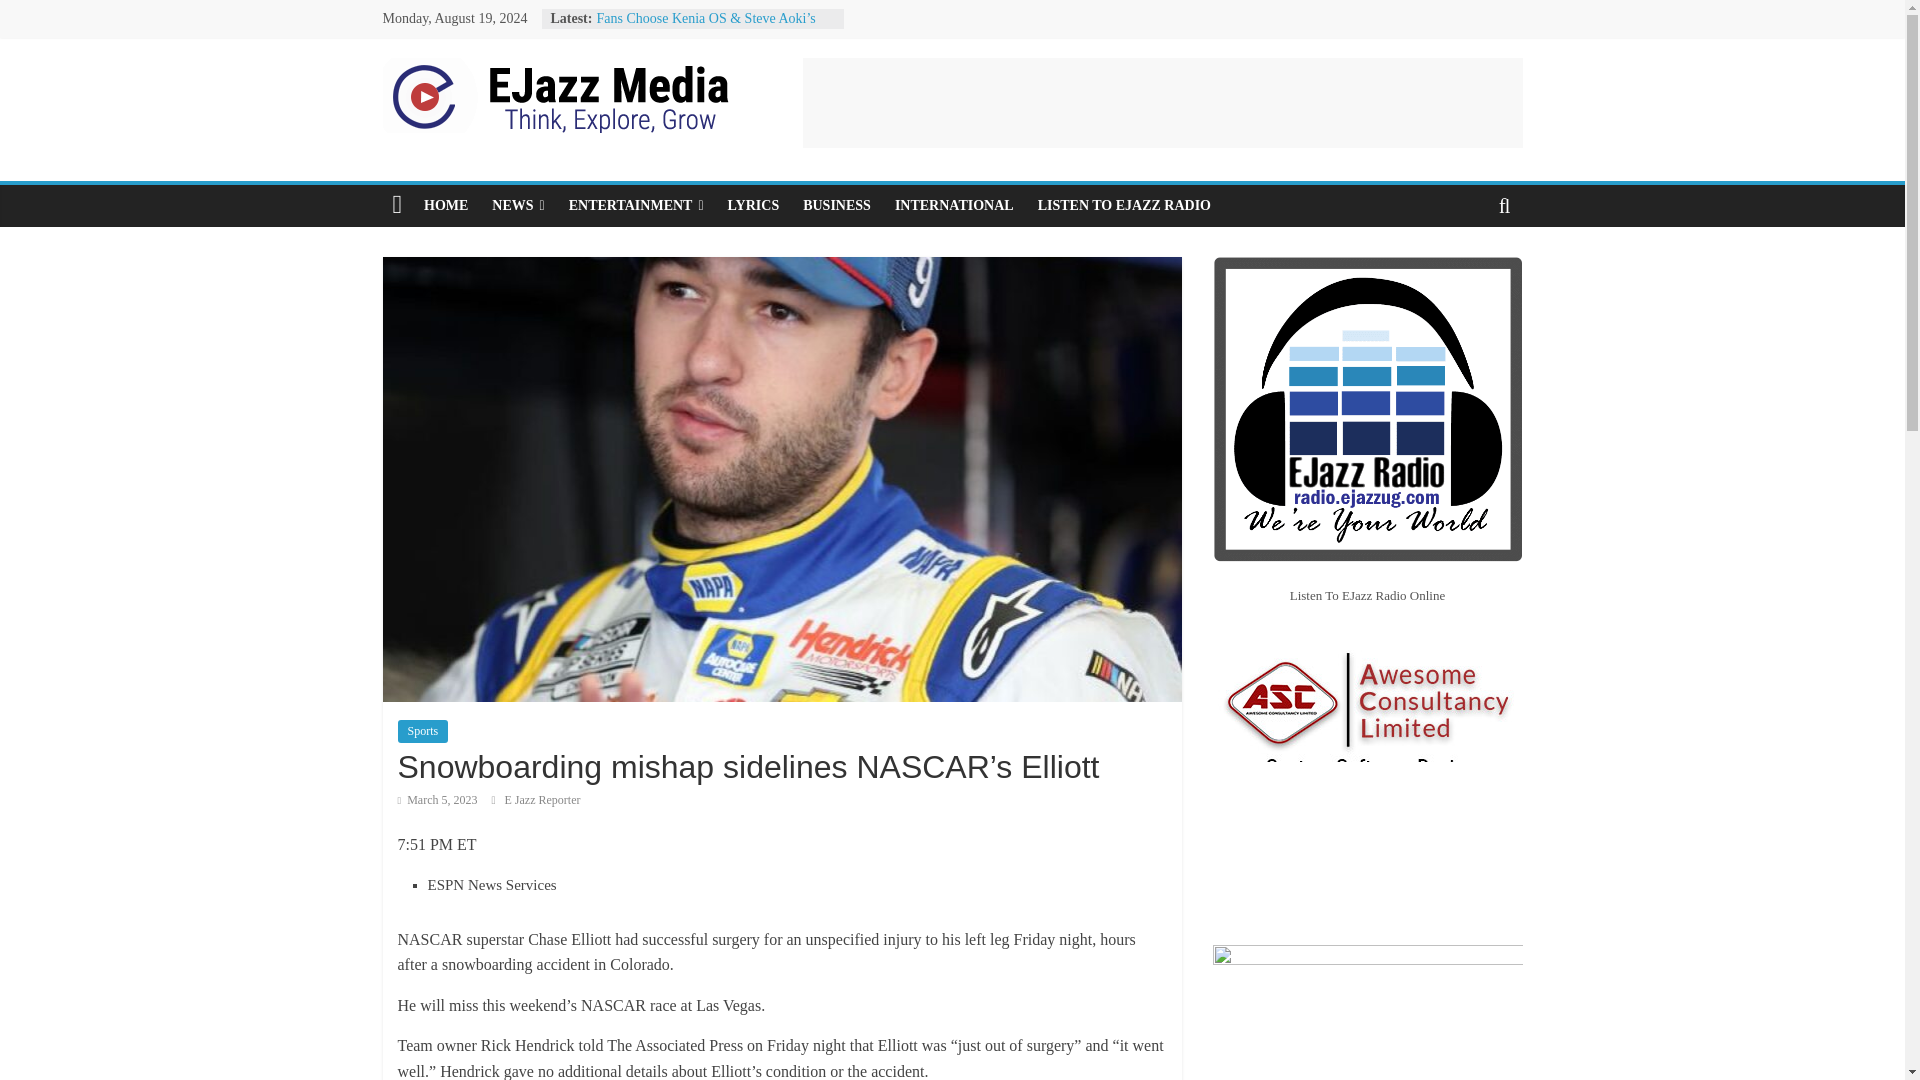  What do you see at coordinates (837, 205) in the screenshot?
I see `BUSINESS` at bounding box center [837, 205].